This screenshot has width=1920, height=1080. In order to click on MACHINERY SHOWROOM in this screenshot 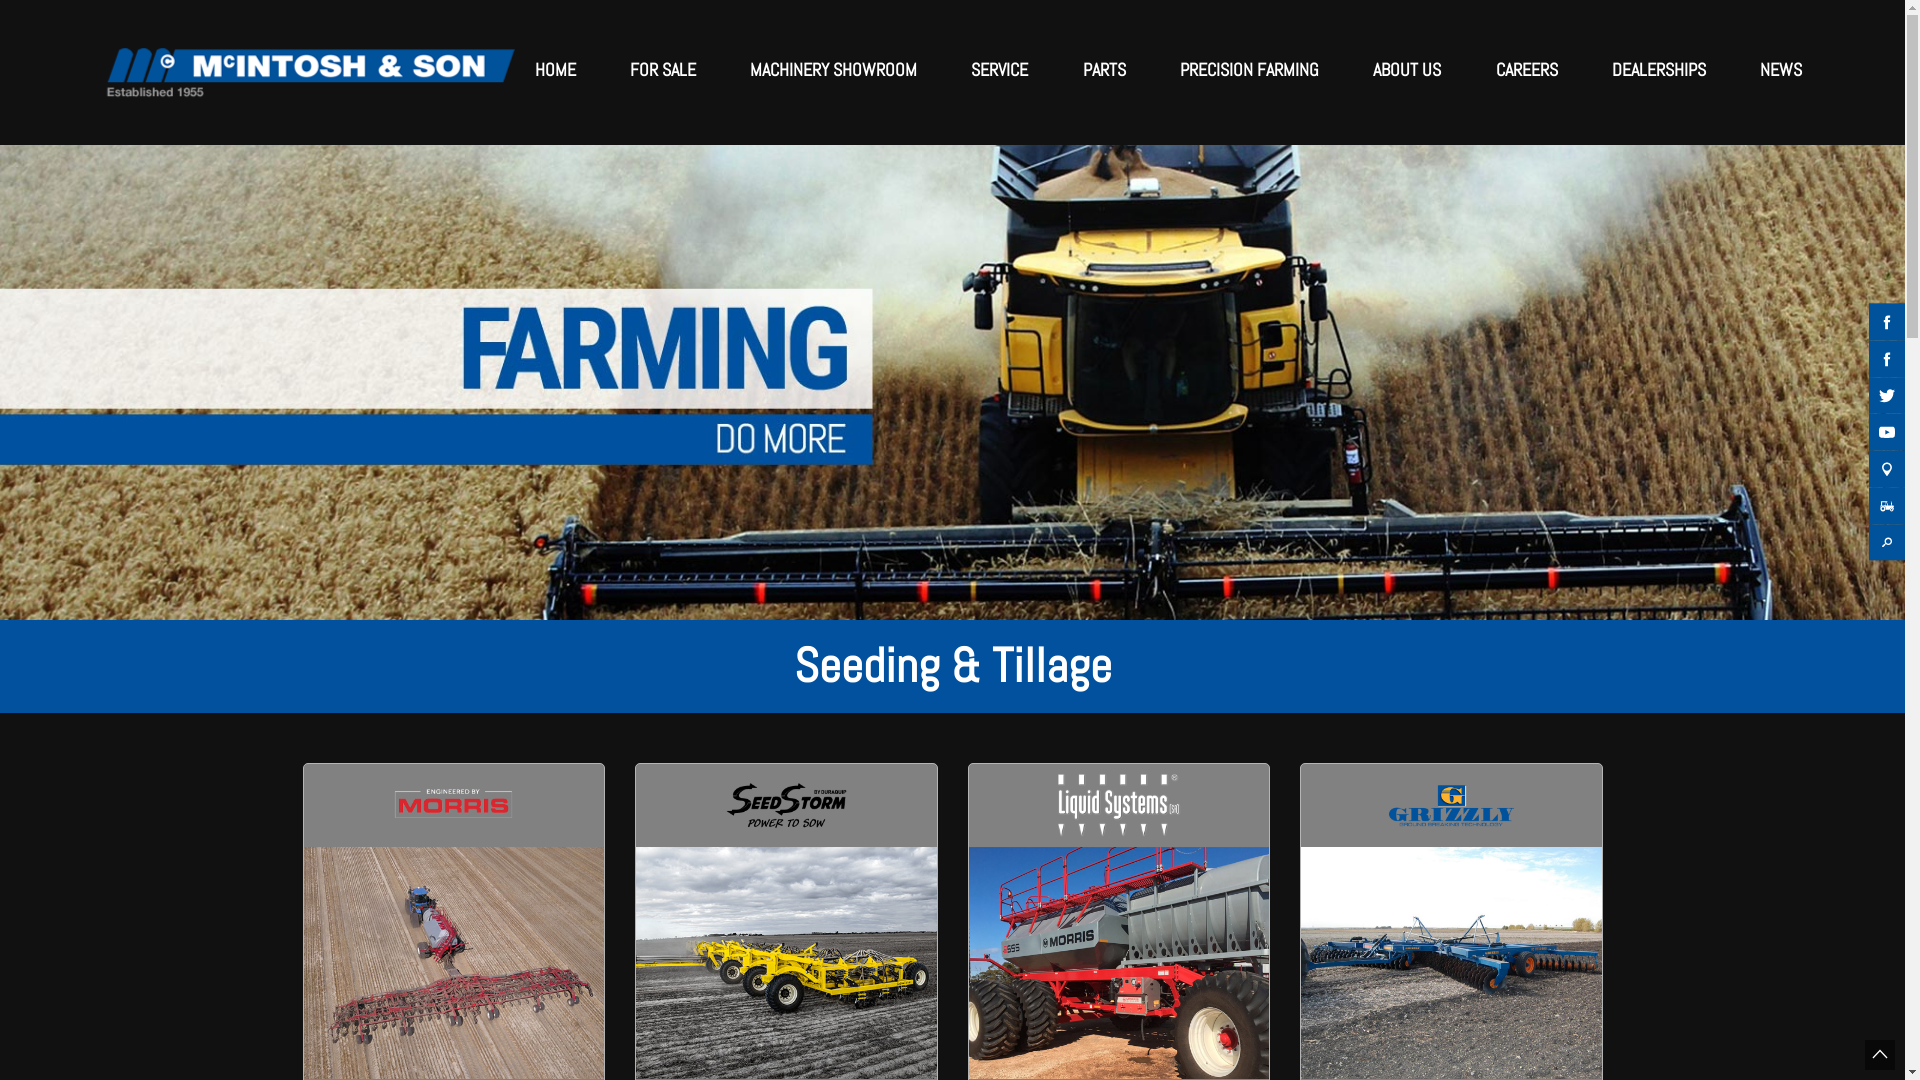, I will do `click(834, 70)`.